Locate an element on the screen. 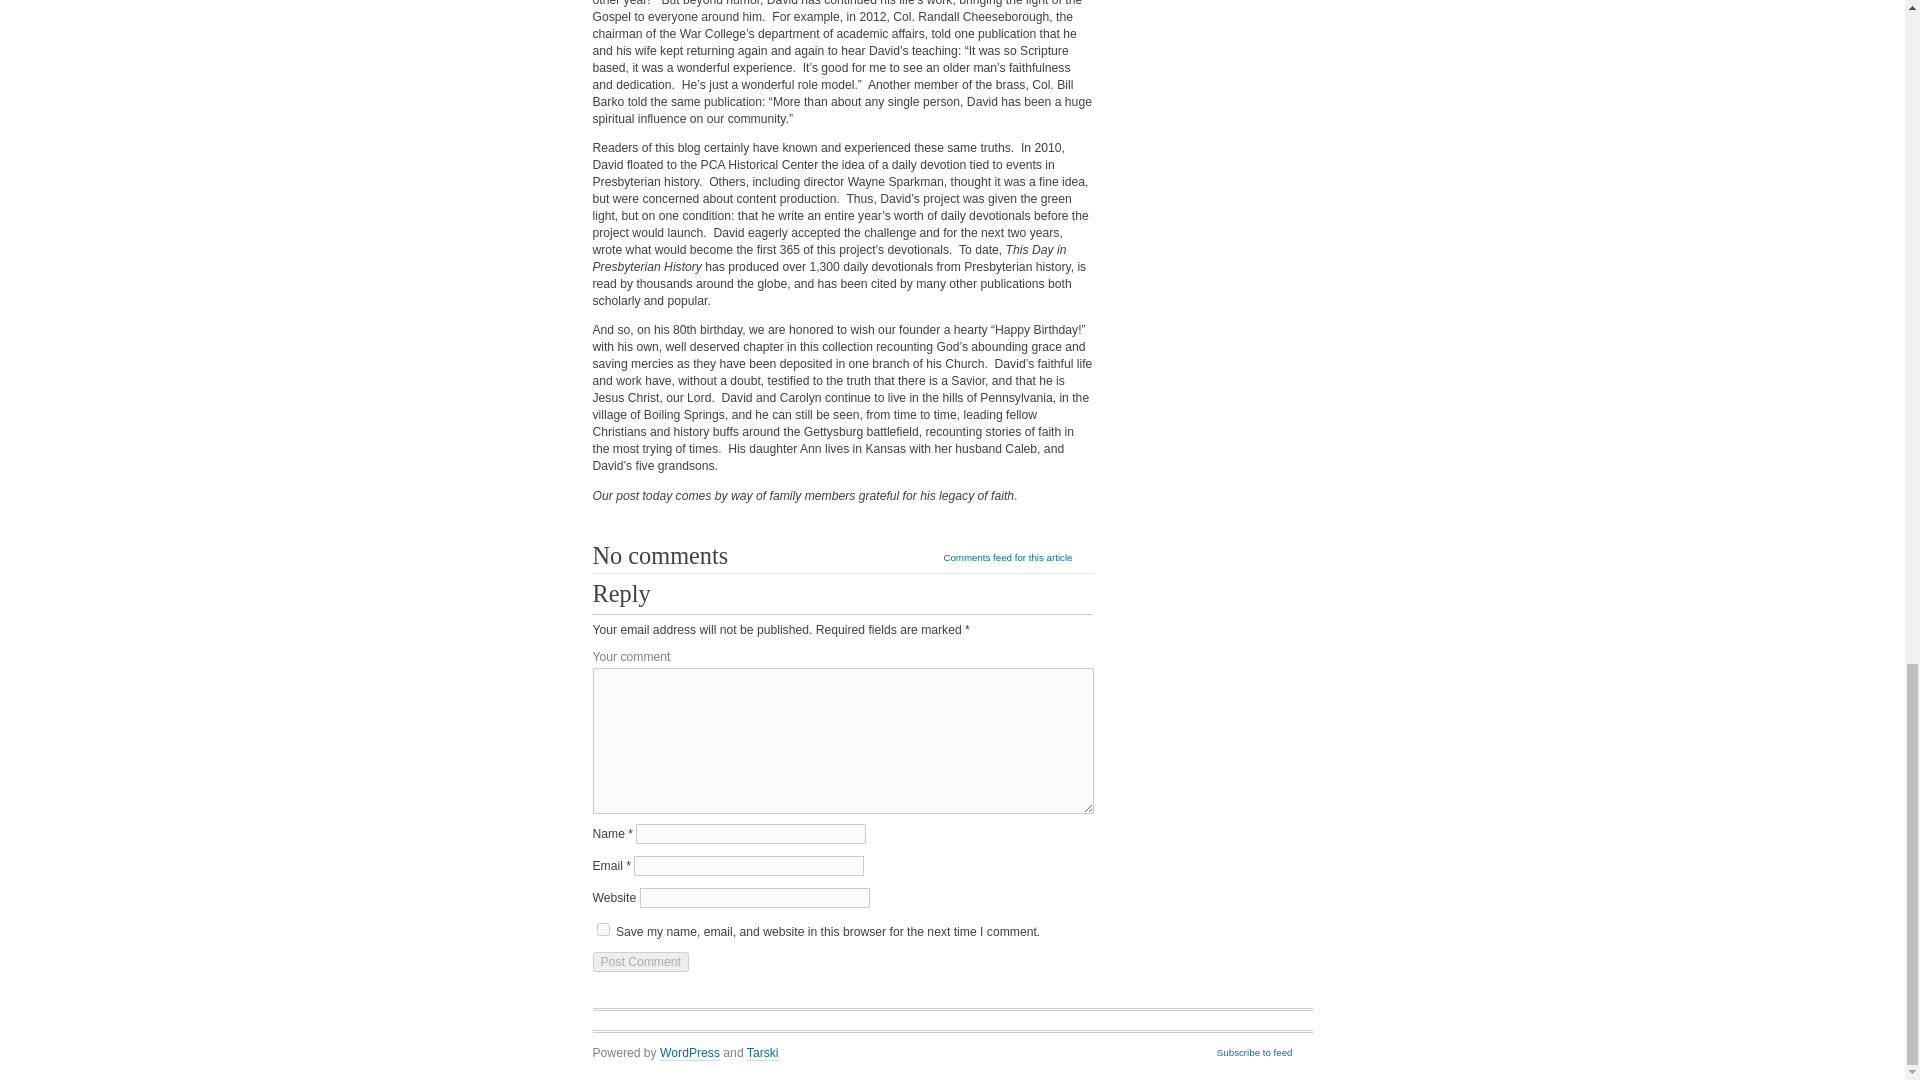 The height and width of the screenshot is (1080, 1920). Subscribe to feed is located at coordinates (1265, 1053).